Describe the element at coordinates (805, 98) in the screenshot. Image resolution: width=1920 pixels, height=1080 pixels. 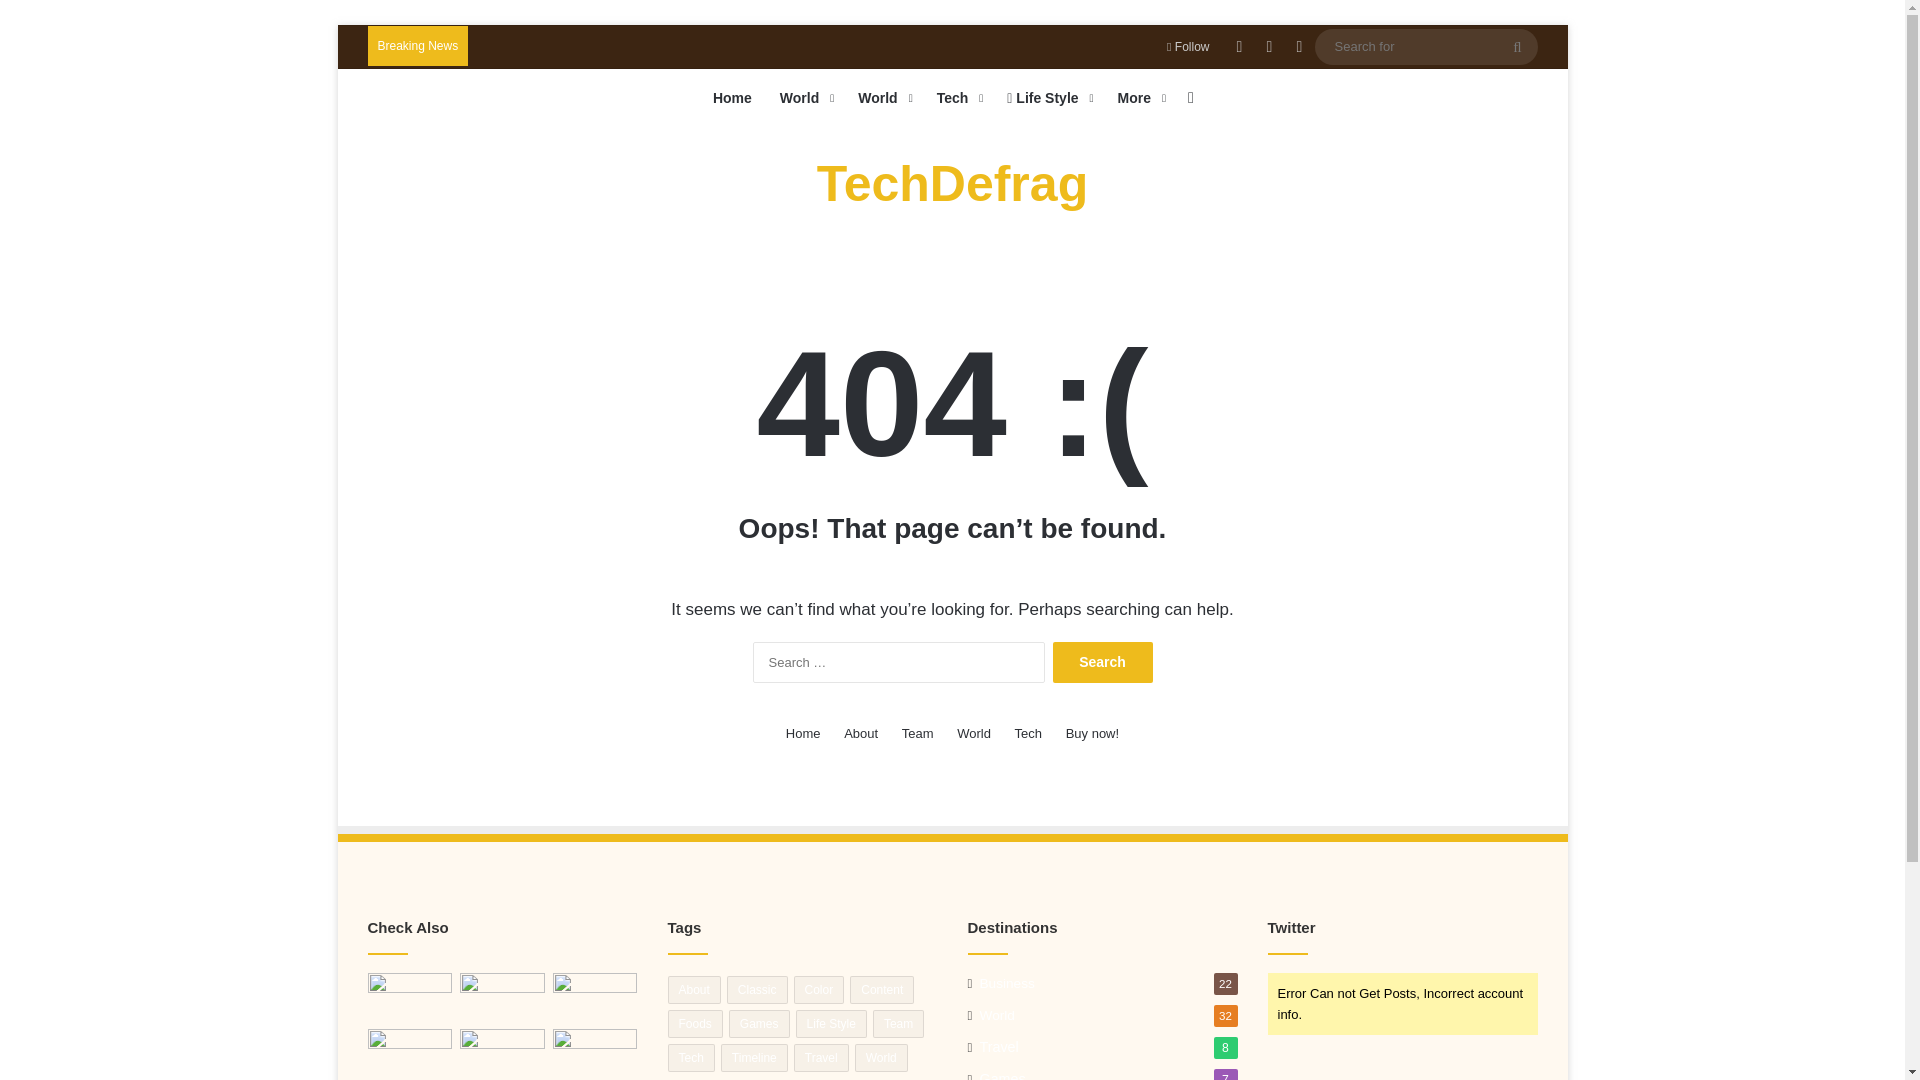
I see `World` at that location.